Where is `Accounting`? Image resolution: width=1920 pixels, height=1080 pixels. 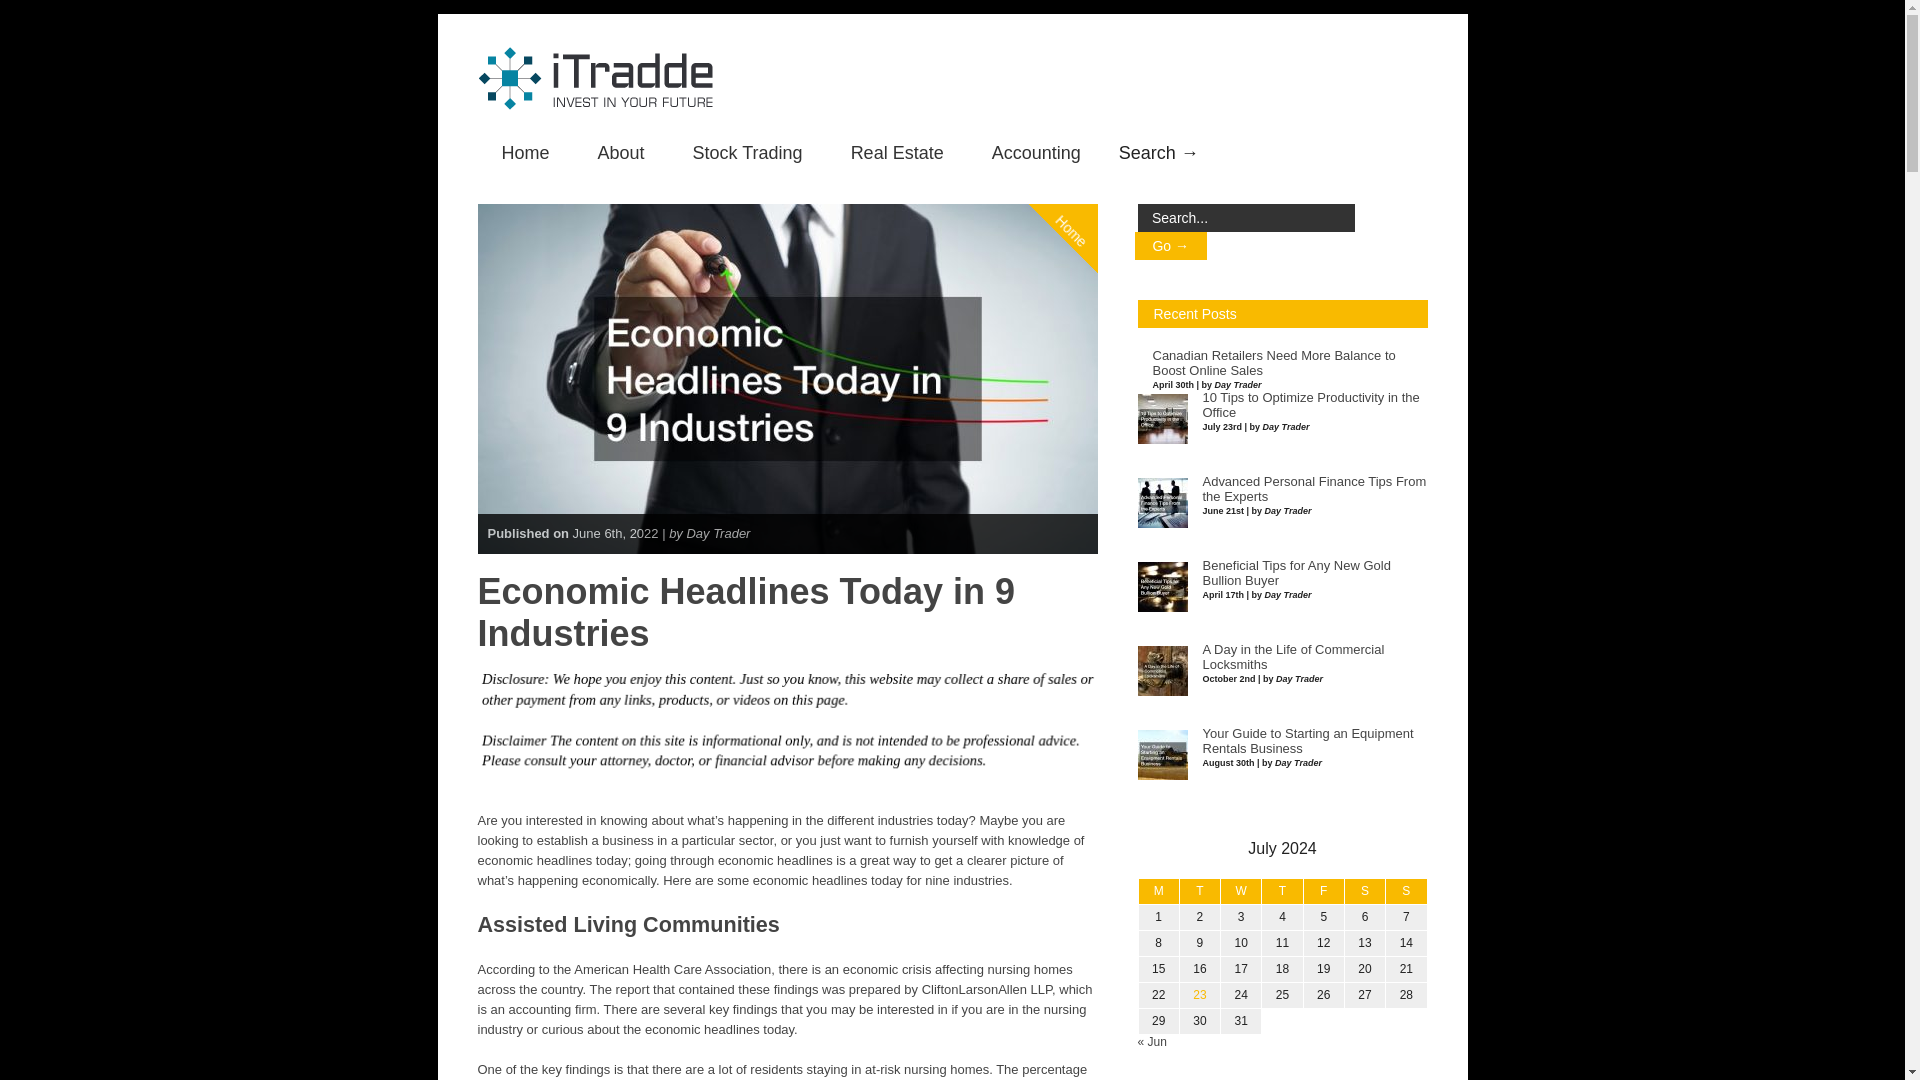 Accounting is located at coordinates (1036, 154).